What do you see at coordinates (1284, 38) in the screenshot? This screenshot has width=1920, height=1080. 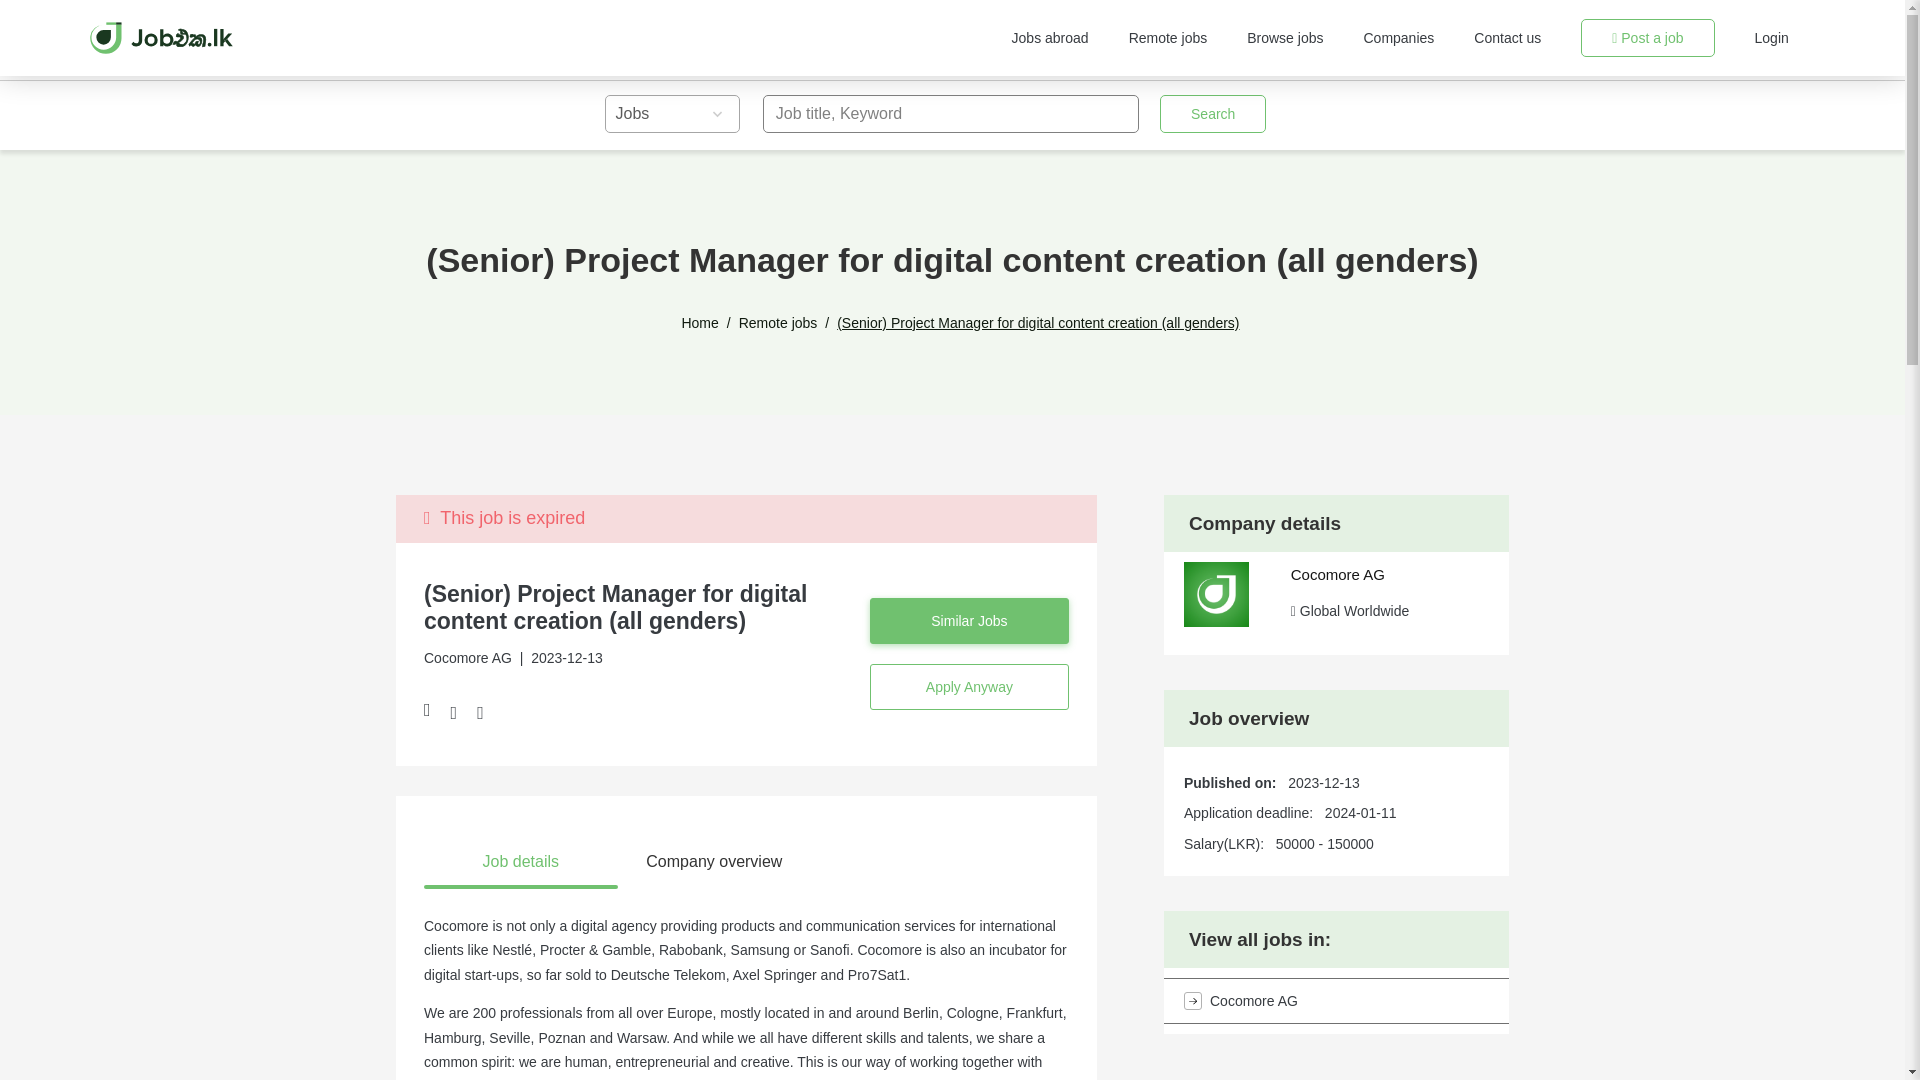 I see `Browse jobs` at bounding box center [1284, 38].